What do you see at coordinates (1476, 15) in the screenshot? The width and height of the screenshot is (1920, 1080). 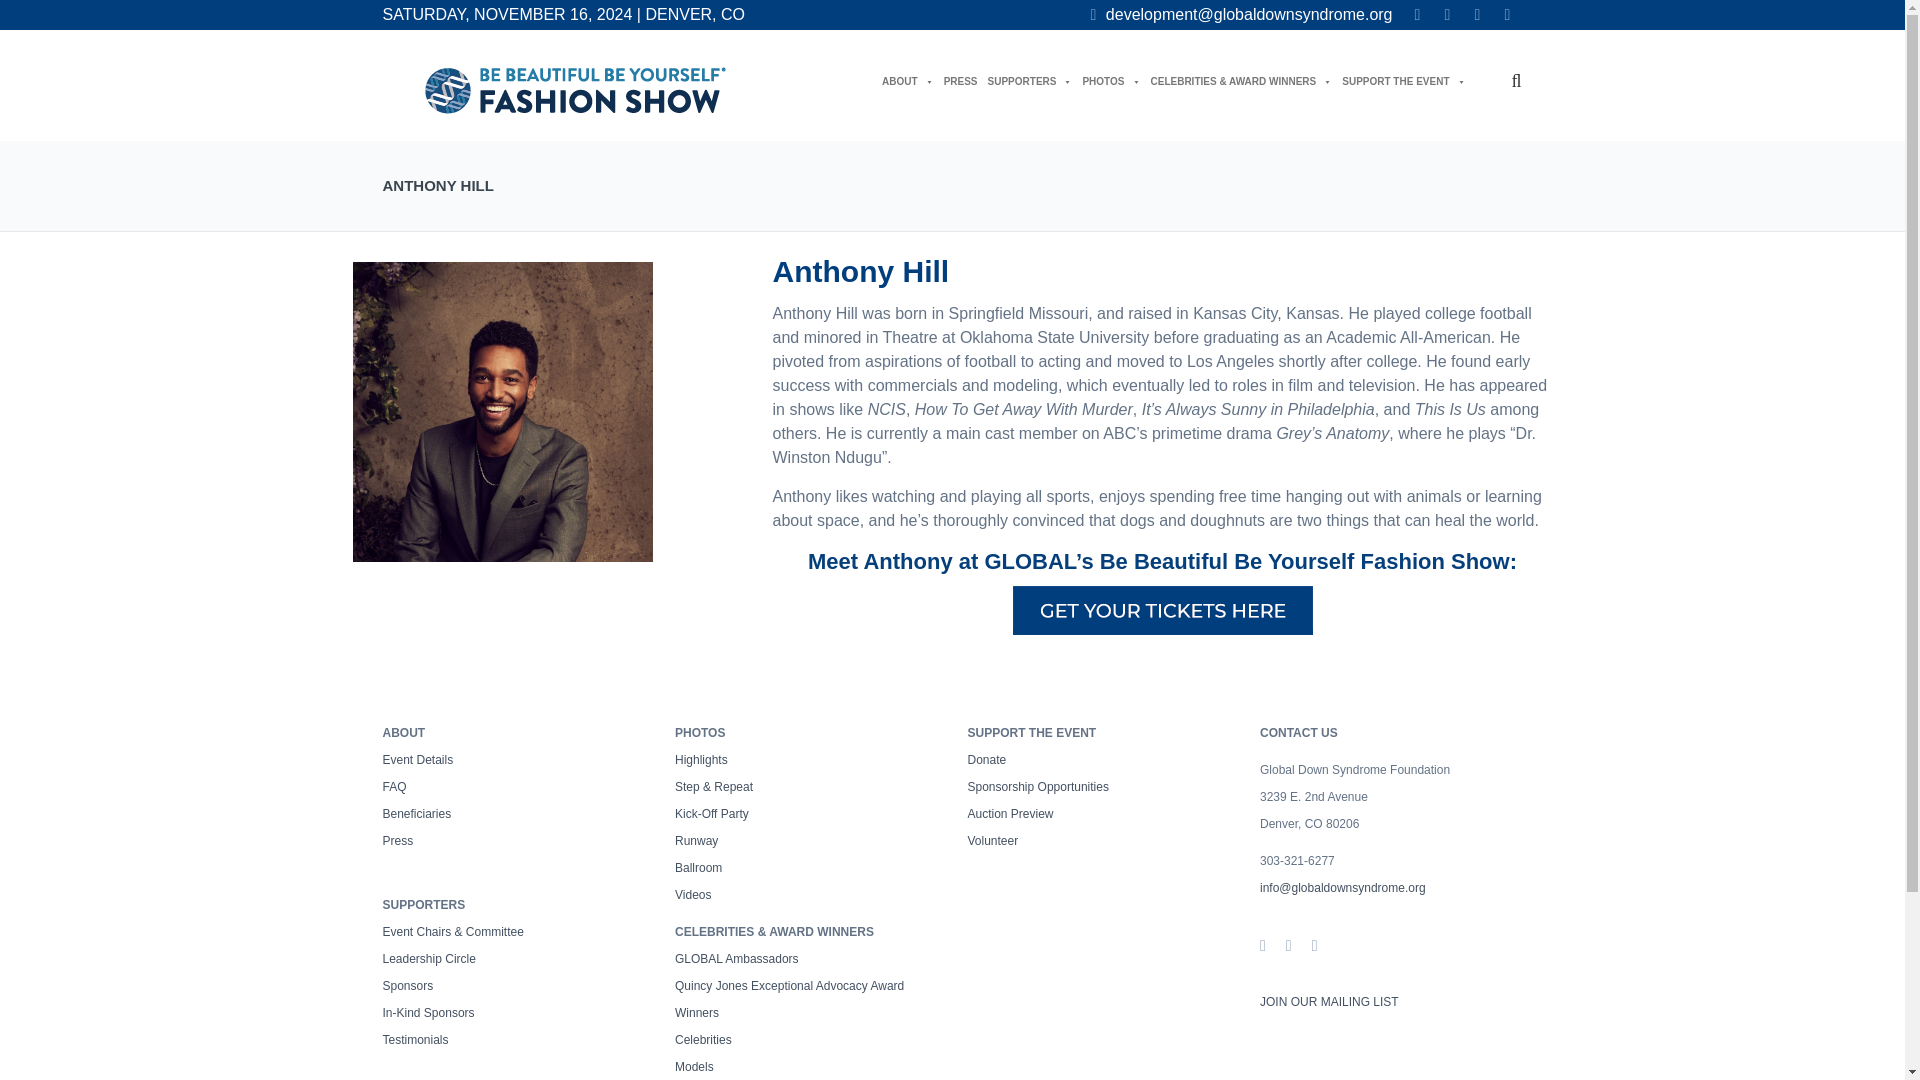 I see `instagram` at bounding box center [1476, 15].